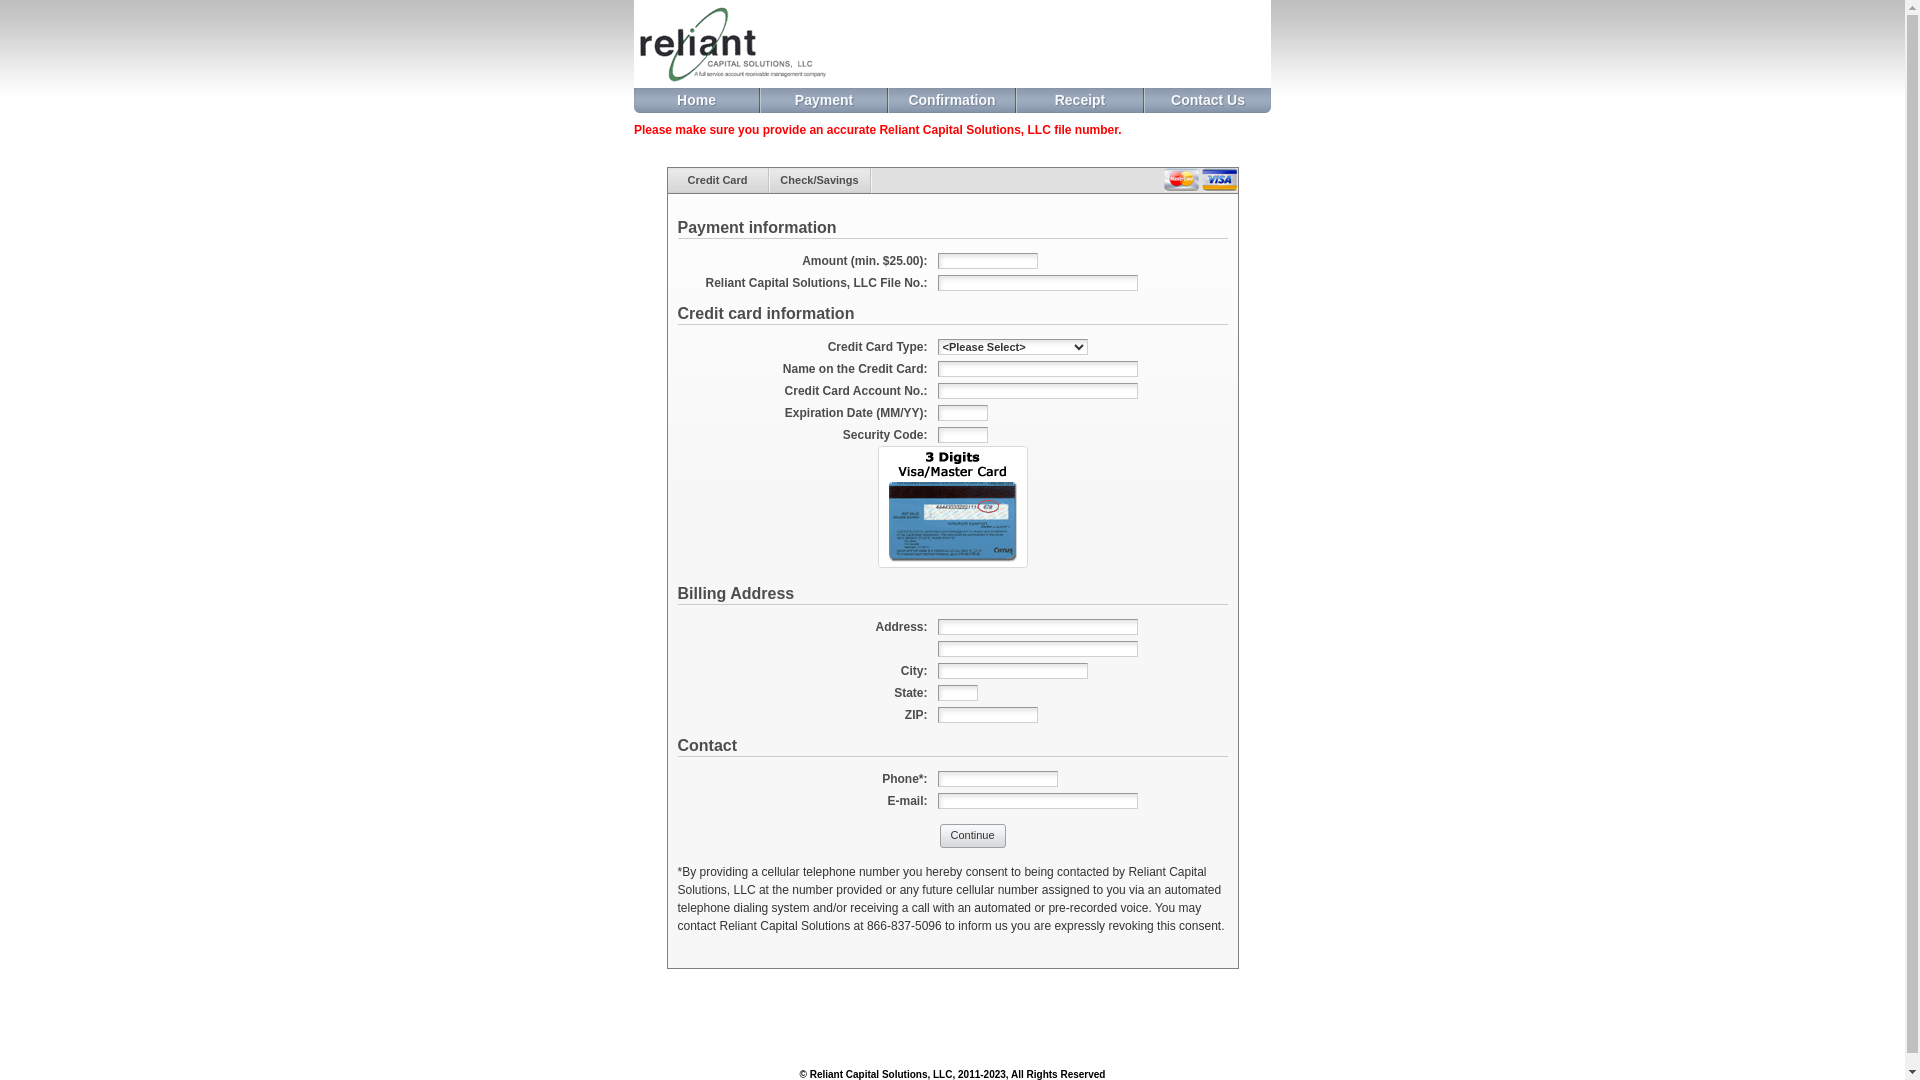 Image resolution: width=1920 pixels, height=1080 pixels. Describe the element at coordinates (973, 836) in the screenshot. I see `Continue` at that location.